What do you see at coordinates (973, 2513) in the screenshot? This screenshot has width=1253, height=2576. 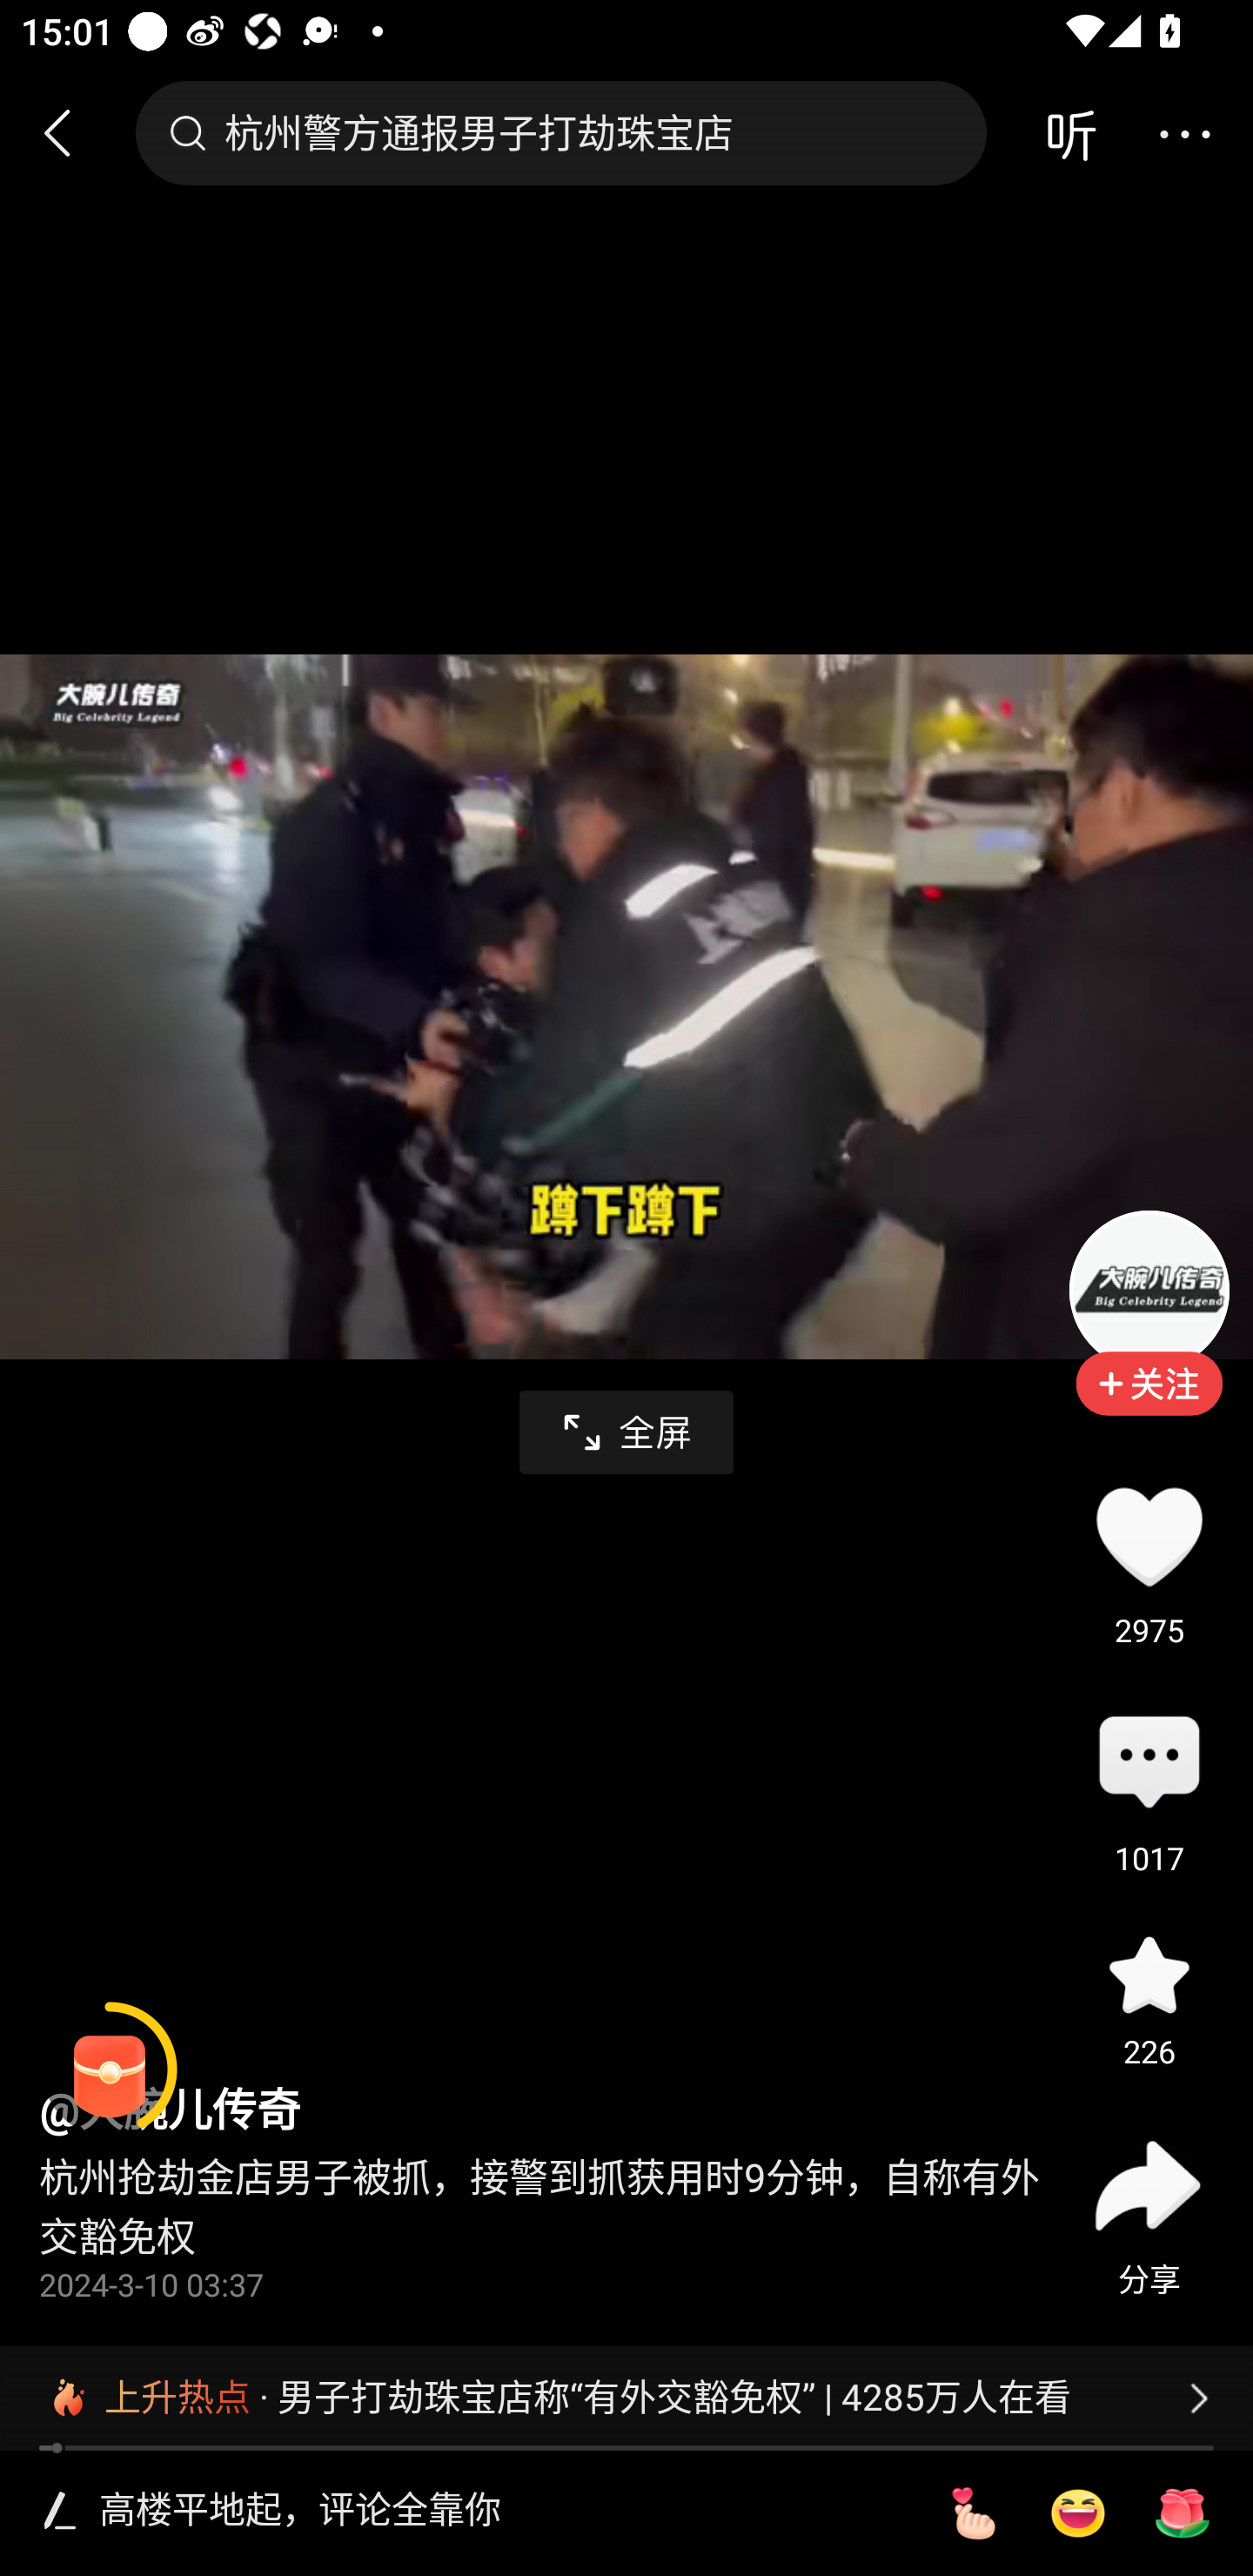 I see `[比心]` at bounding box center [973, 2513].